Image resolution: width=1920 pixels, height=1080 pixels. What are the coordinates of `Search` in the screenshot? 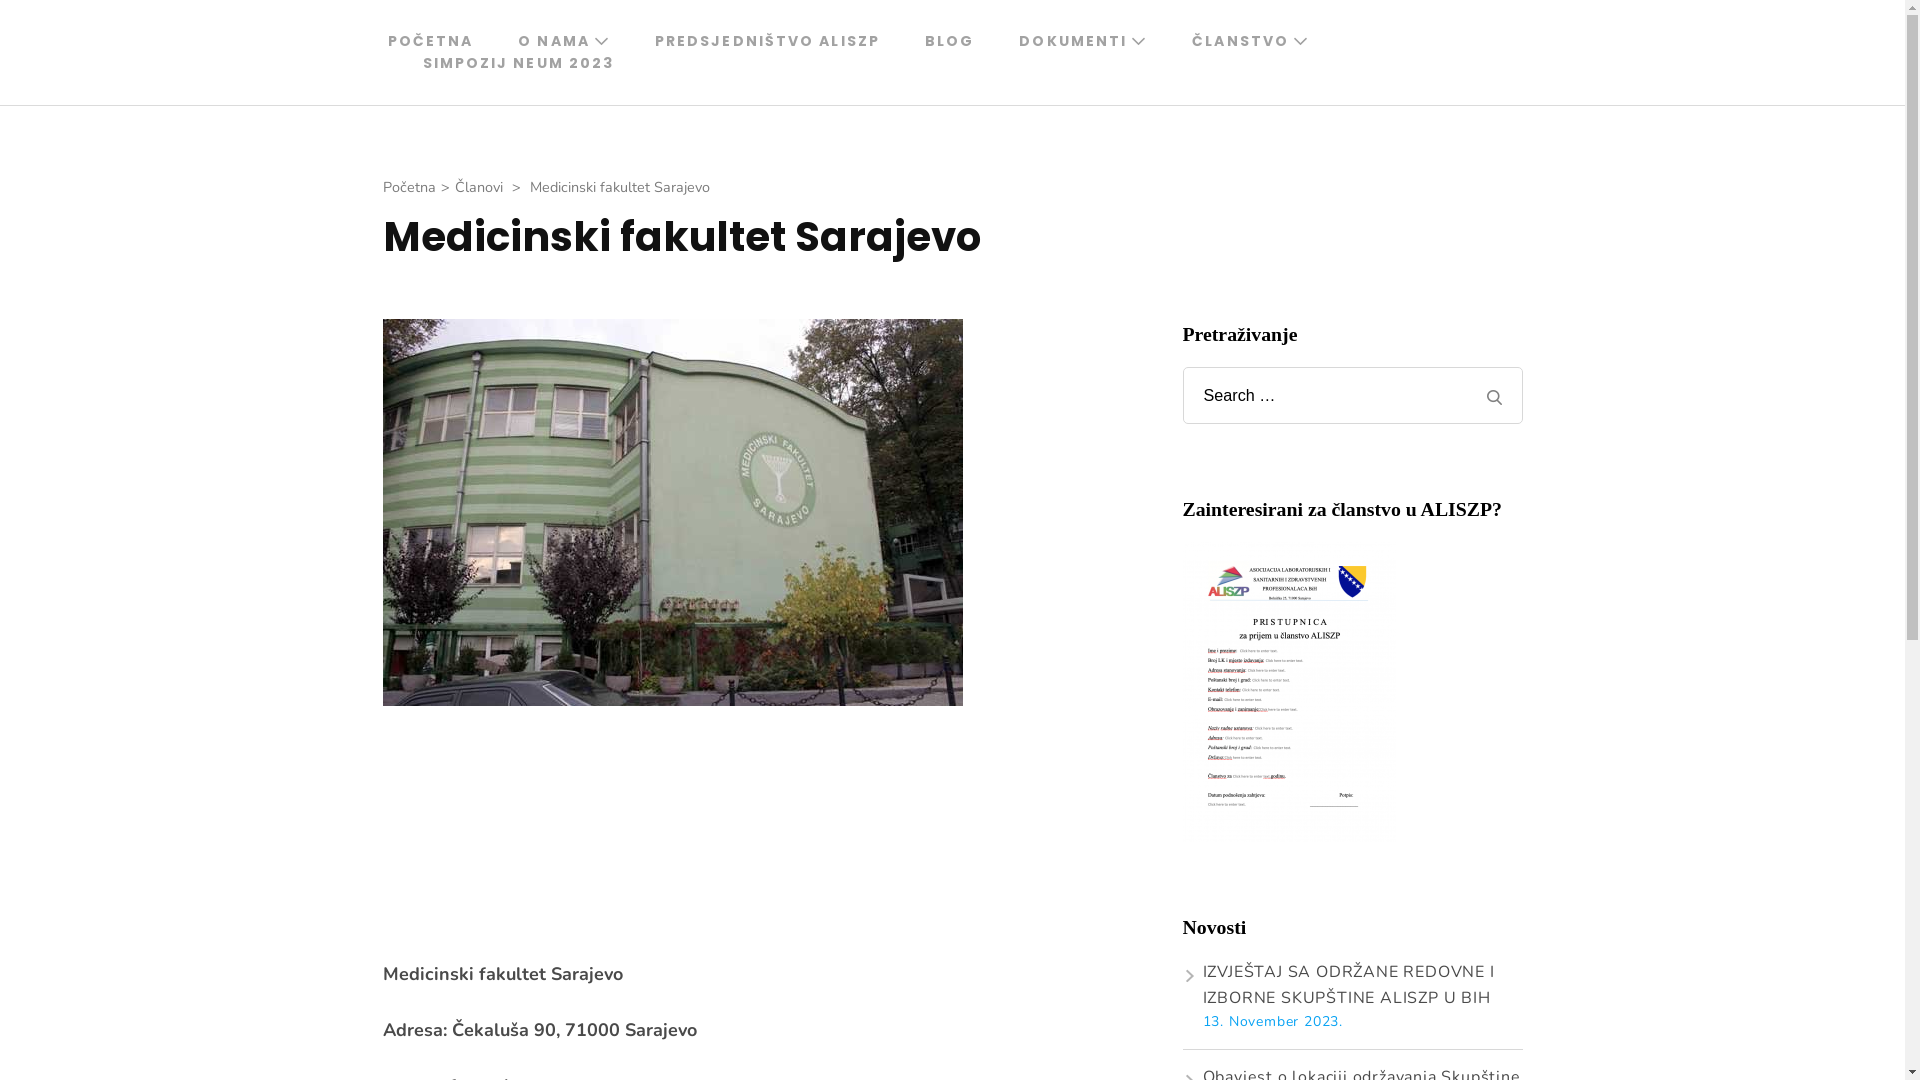 It's located at (1494, 398).